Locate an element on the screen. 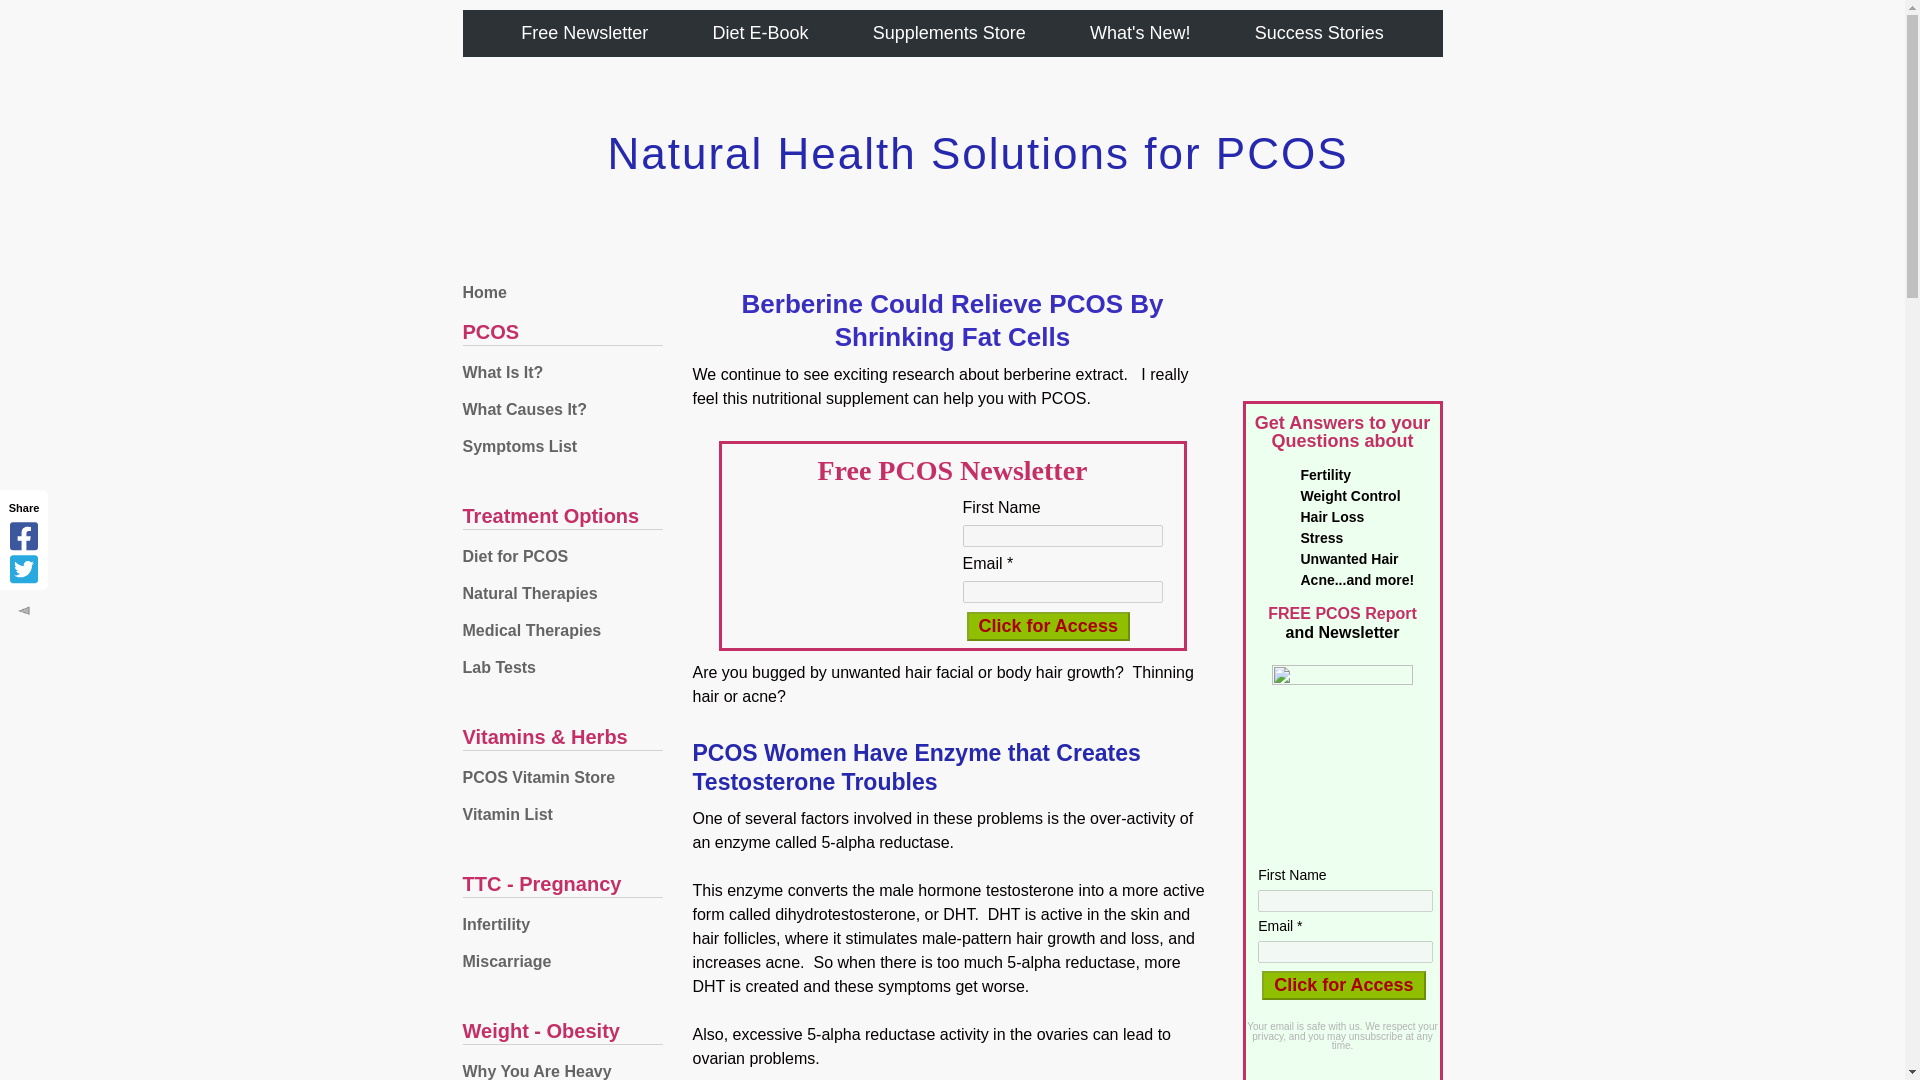  Miscarriage is located at coordinates (562, 962).